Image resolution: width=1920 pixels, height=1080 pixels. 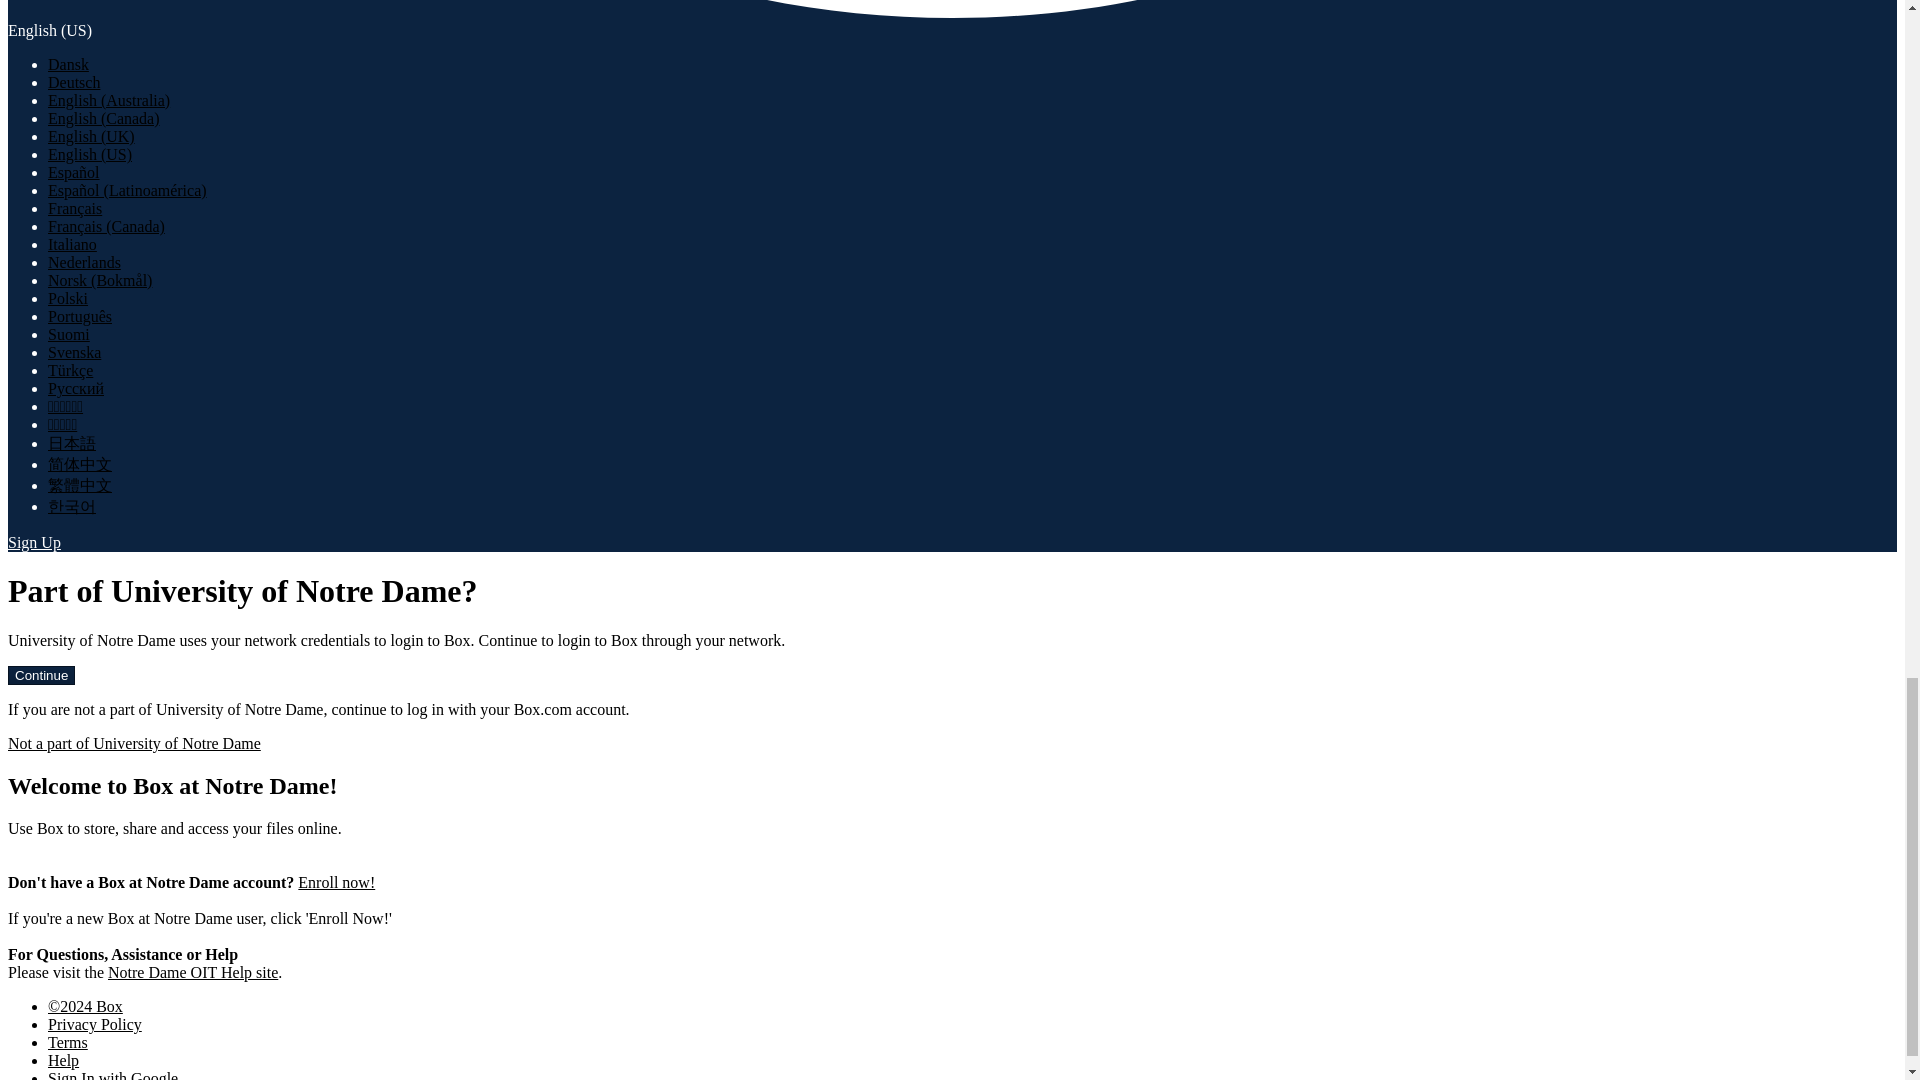 What do you see at coordinates (40, 675) in the screenshot?
I see `Continue` at bounding box center [40, 675].